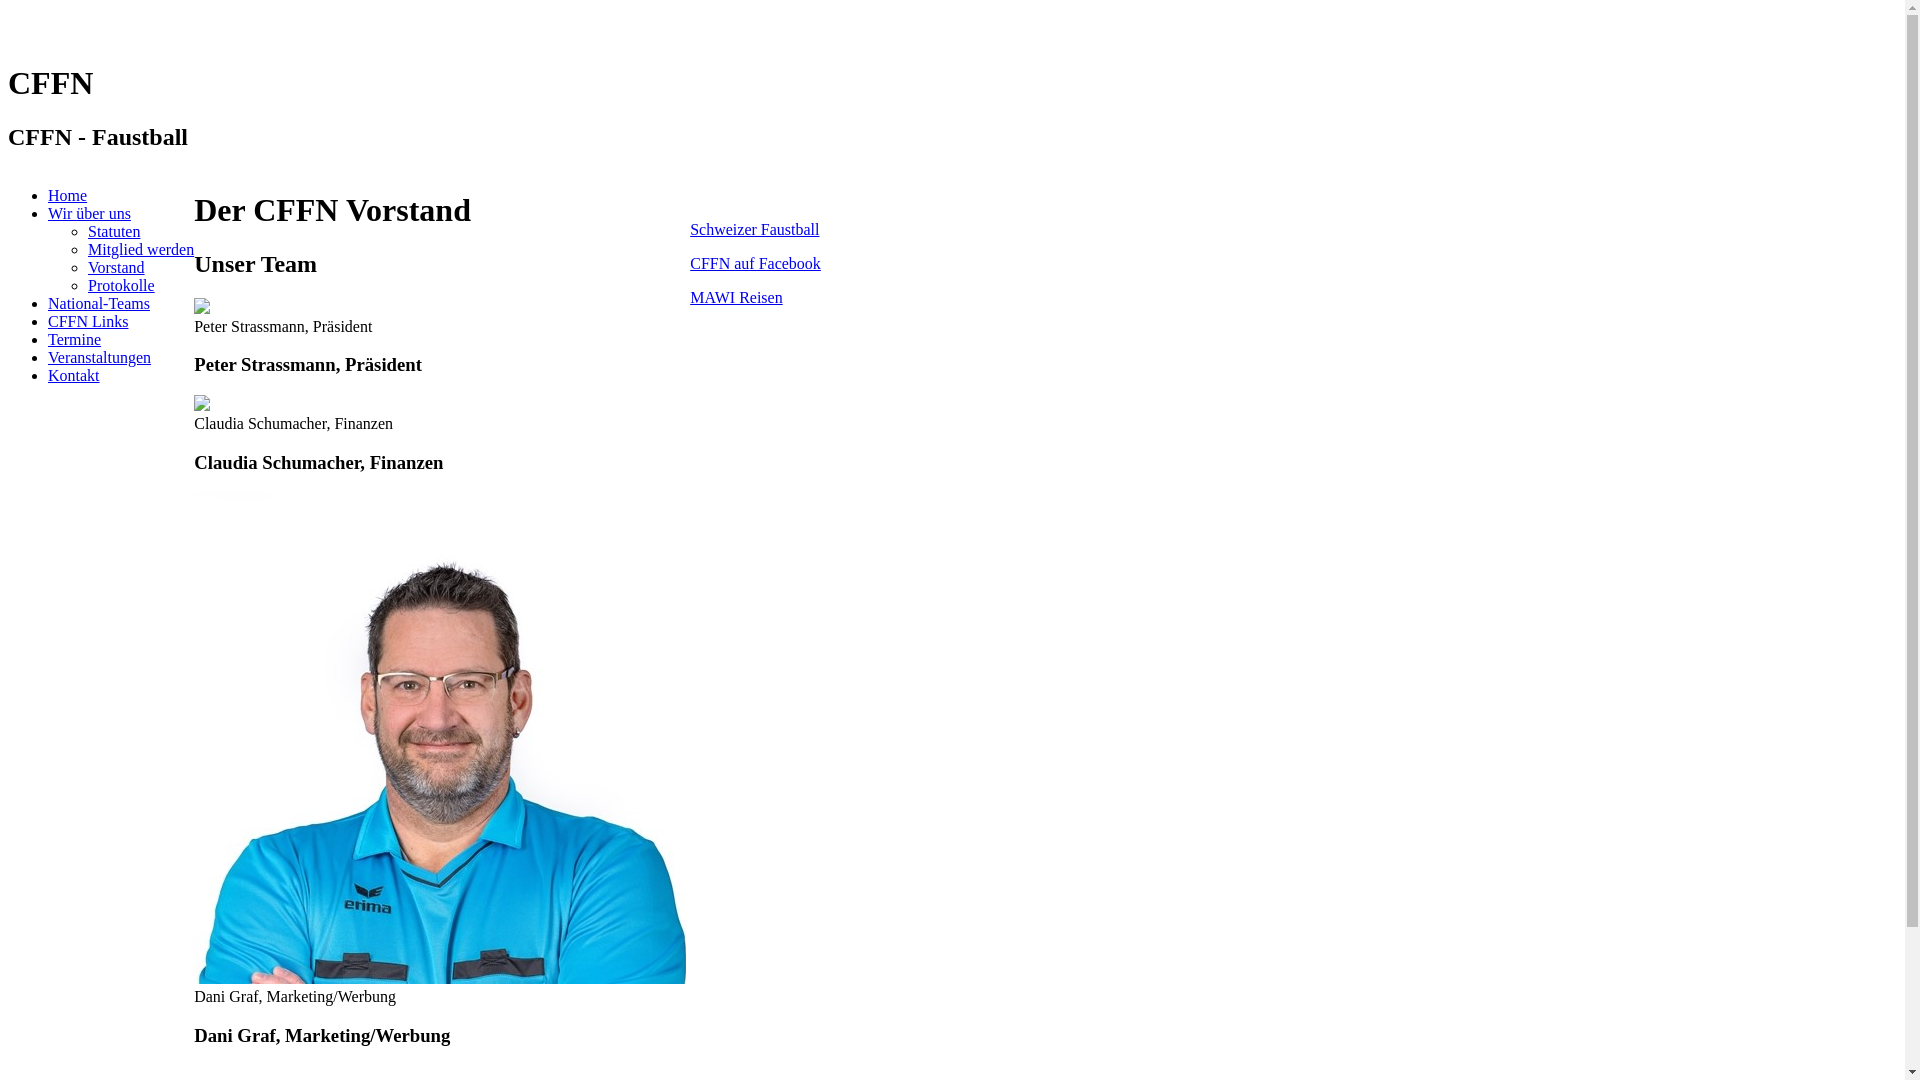 The image size is (1920, 1080). I want to click on CFFN Links, so click(88, 322).